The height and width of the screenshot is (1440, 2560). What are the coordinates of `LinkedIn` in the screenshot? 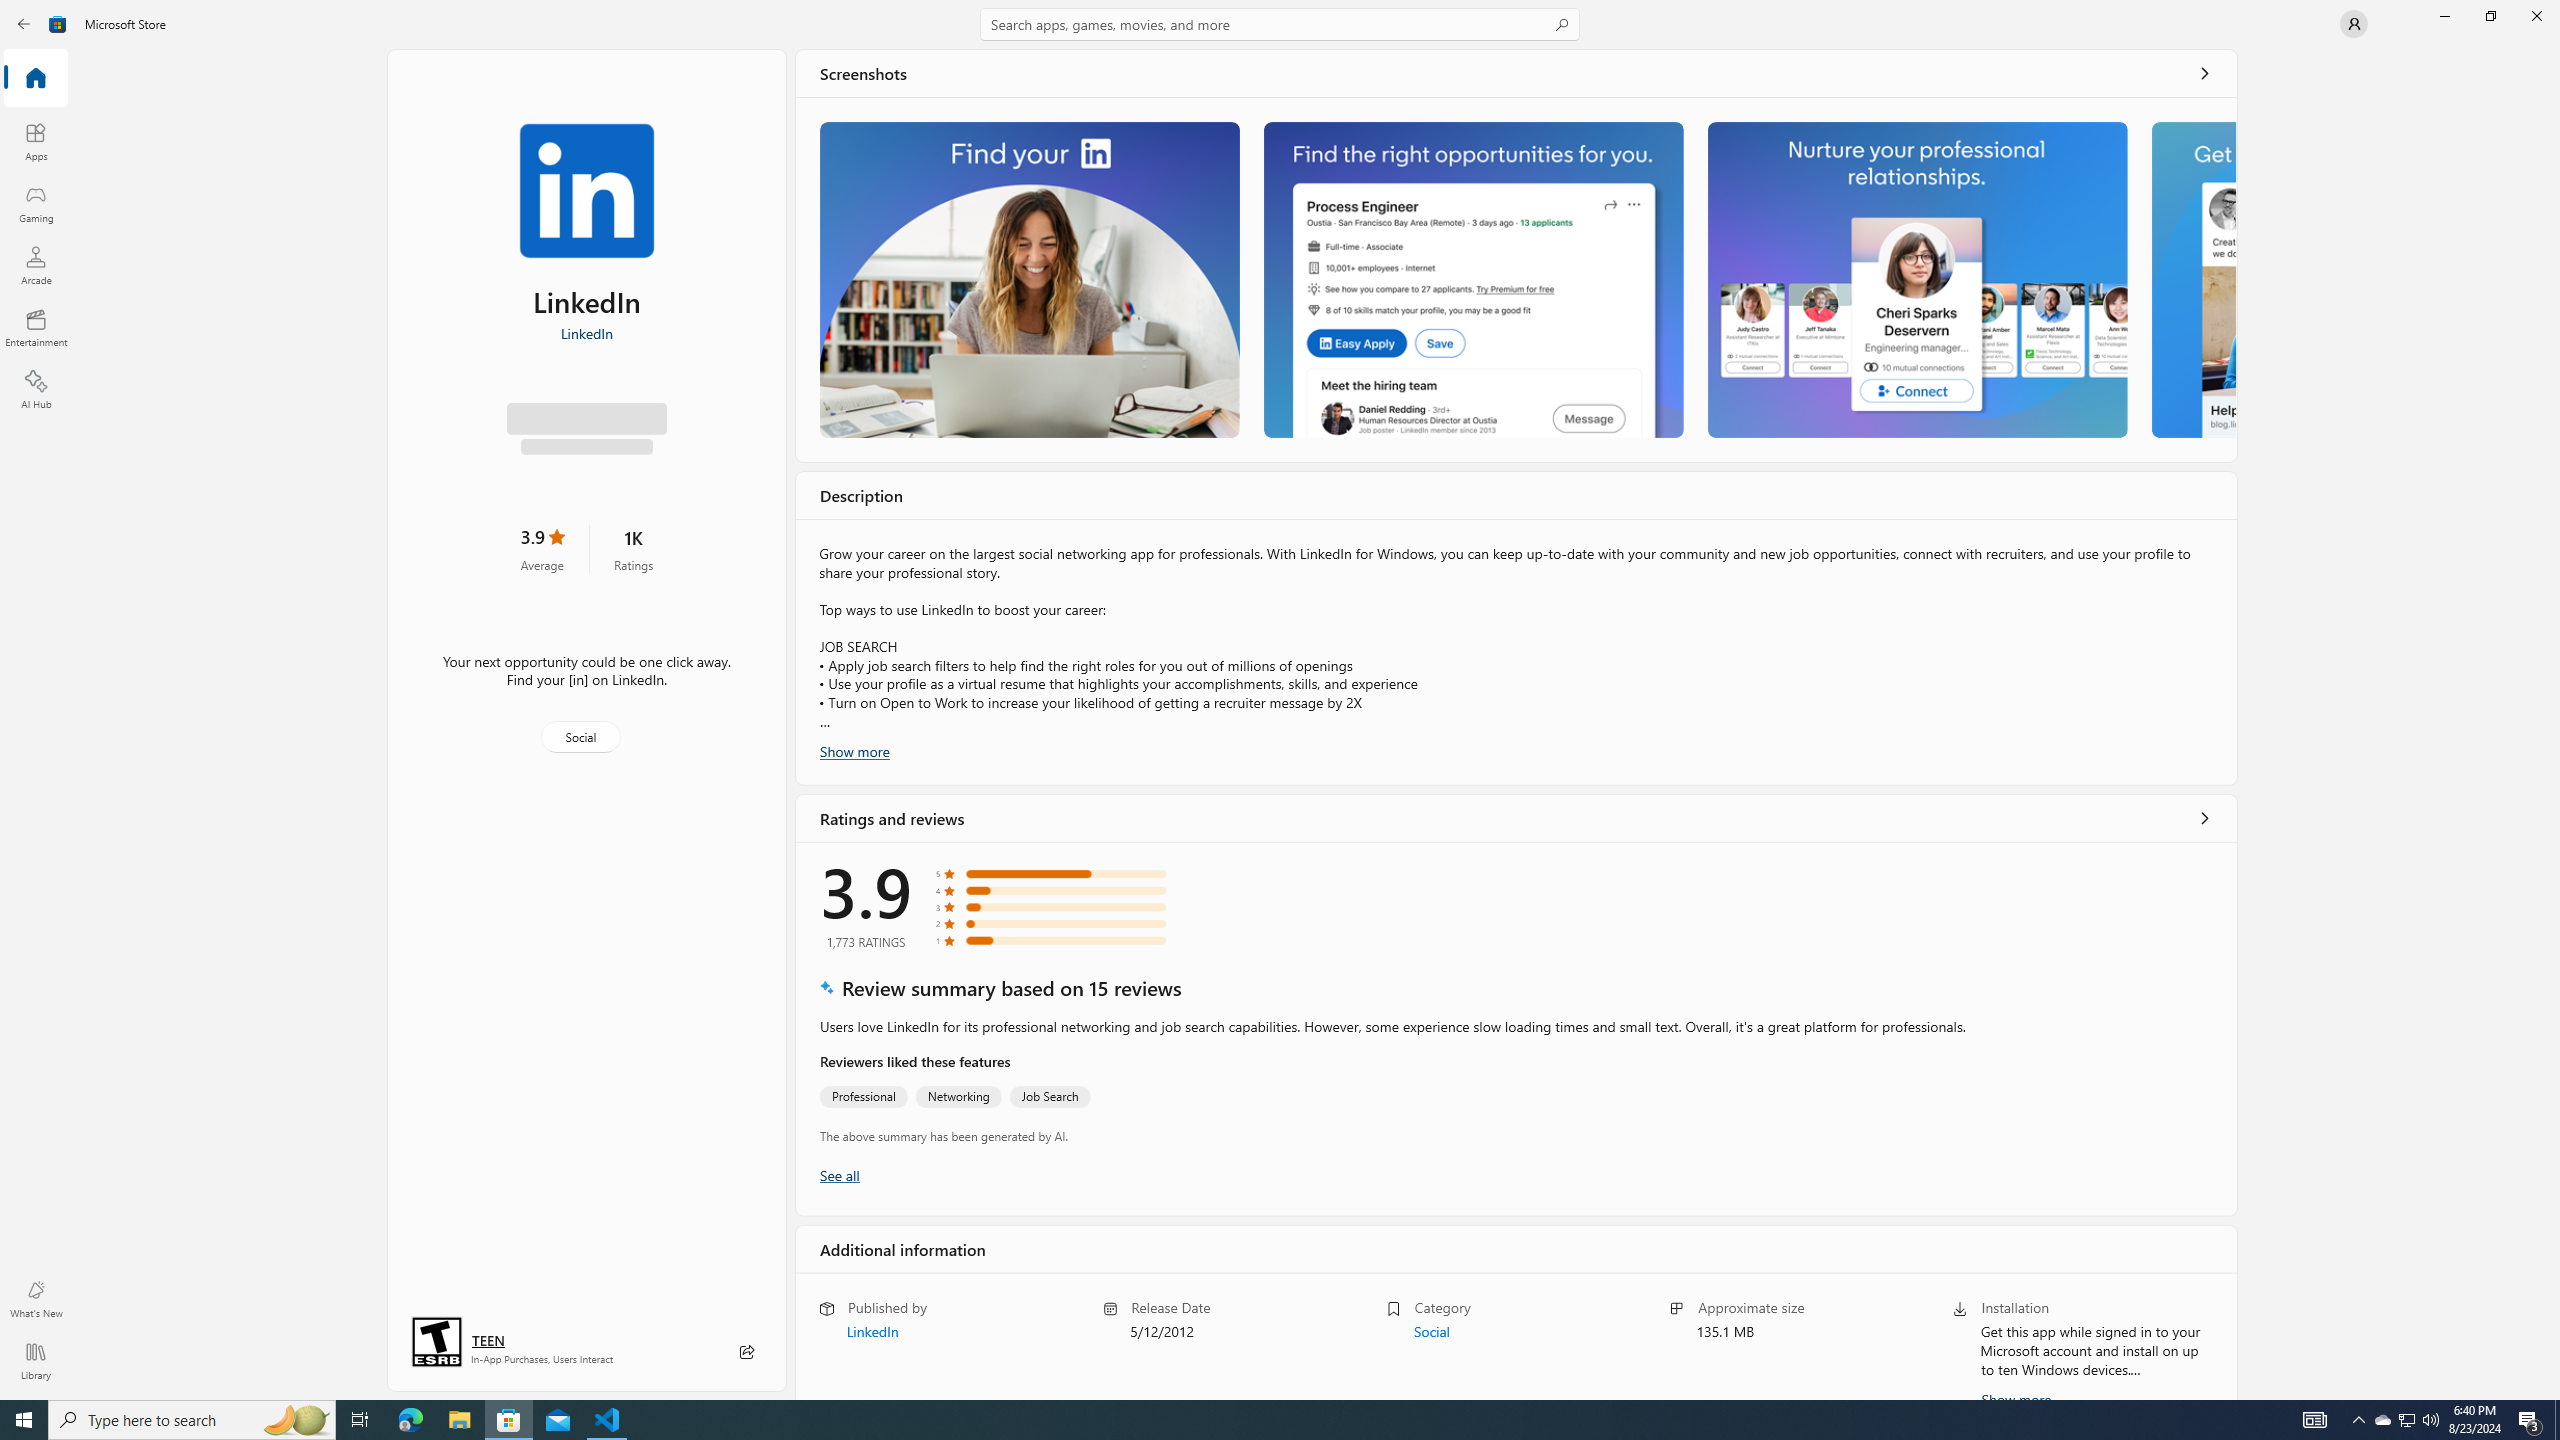 It's located at (586, 333).